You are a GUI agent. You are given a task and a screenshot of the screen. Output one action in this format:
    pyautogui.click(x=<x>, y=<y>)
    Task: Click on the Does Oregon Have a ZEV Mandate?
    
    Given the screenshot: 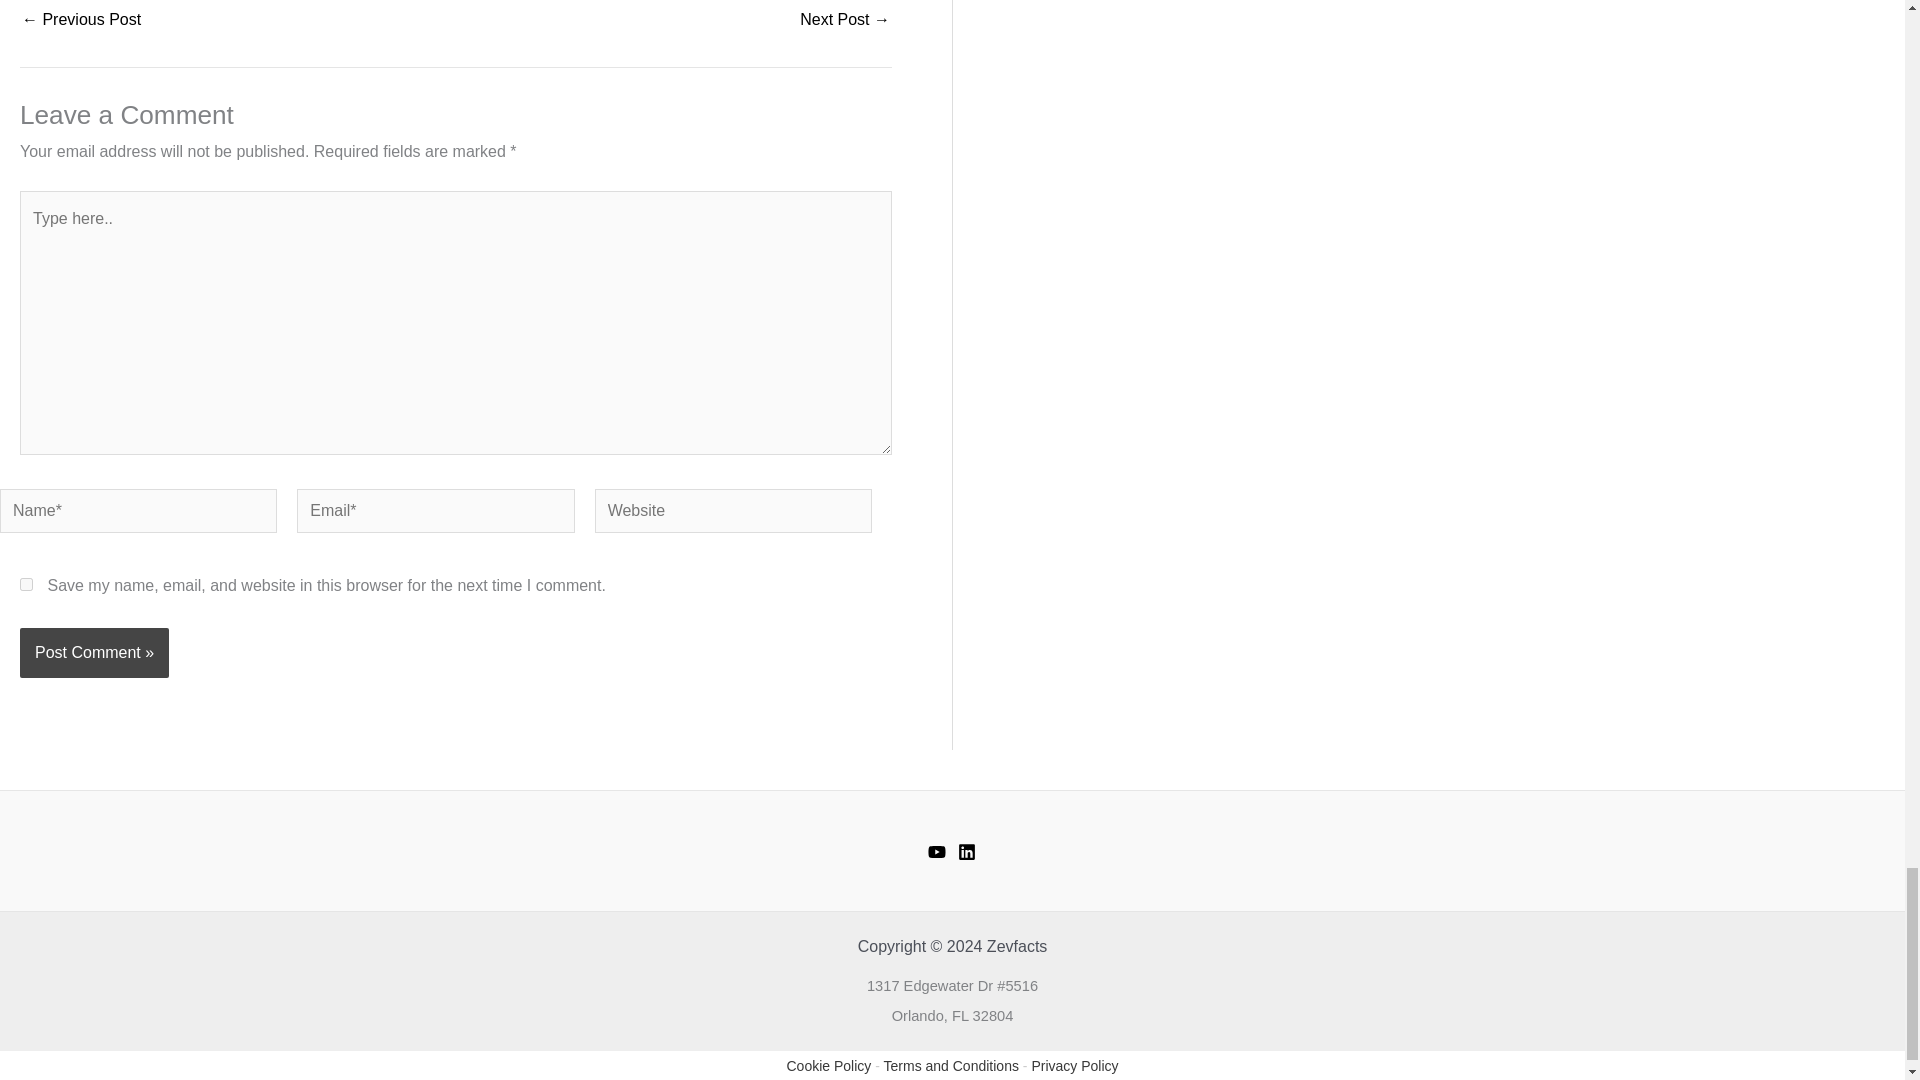 What is the action you would take?
    pyautogui.click(x=845, y=20)
    